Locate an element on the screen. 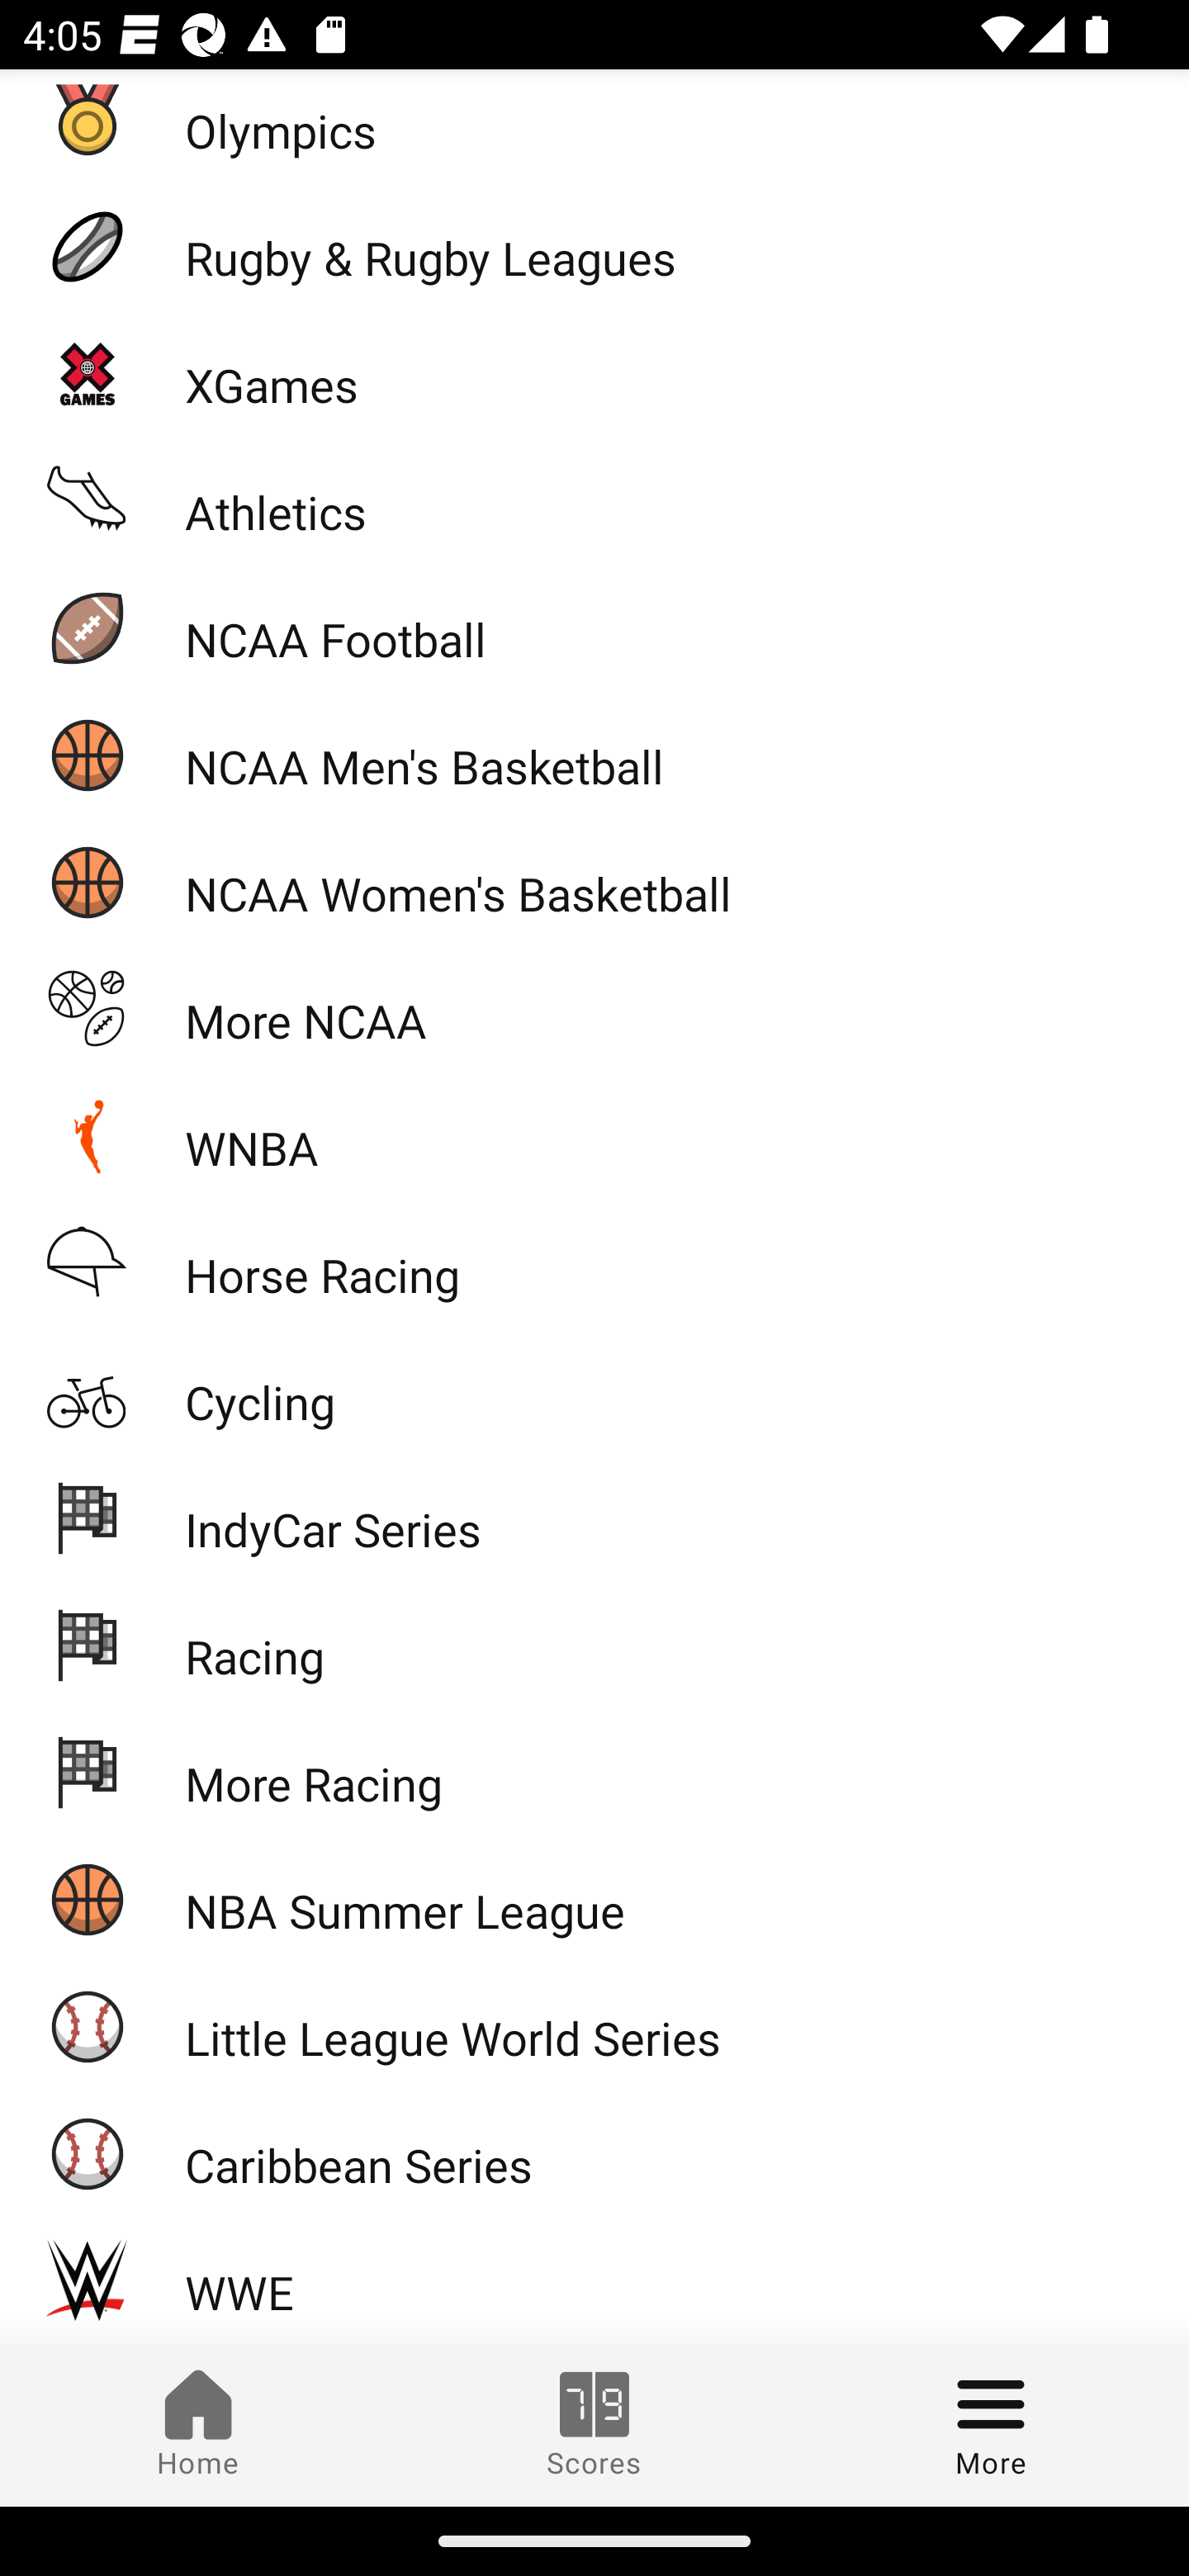 The width and height of the screenshot is (1189, 2576). Racing is located at coordinates (594, 1645).